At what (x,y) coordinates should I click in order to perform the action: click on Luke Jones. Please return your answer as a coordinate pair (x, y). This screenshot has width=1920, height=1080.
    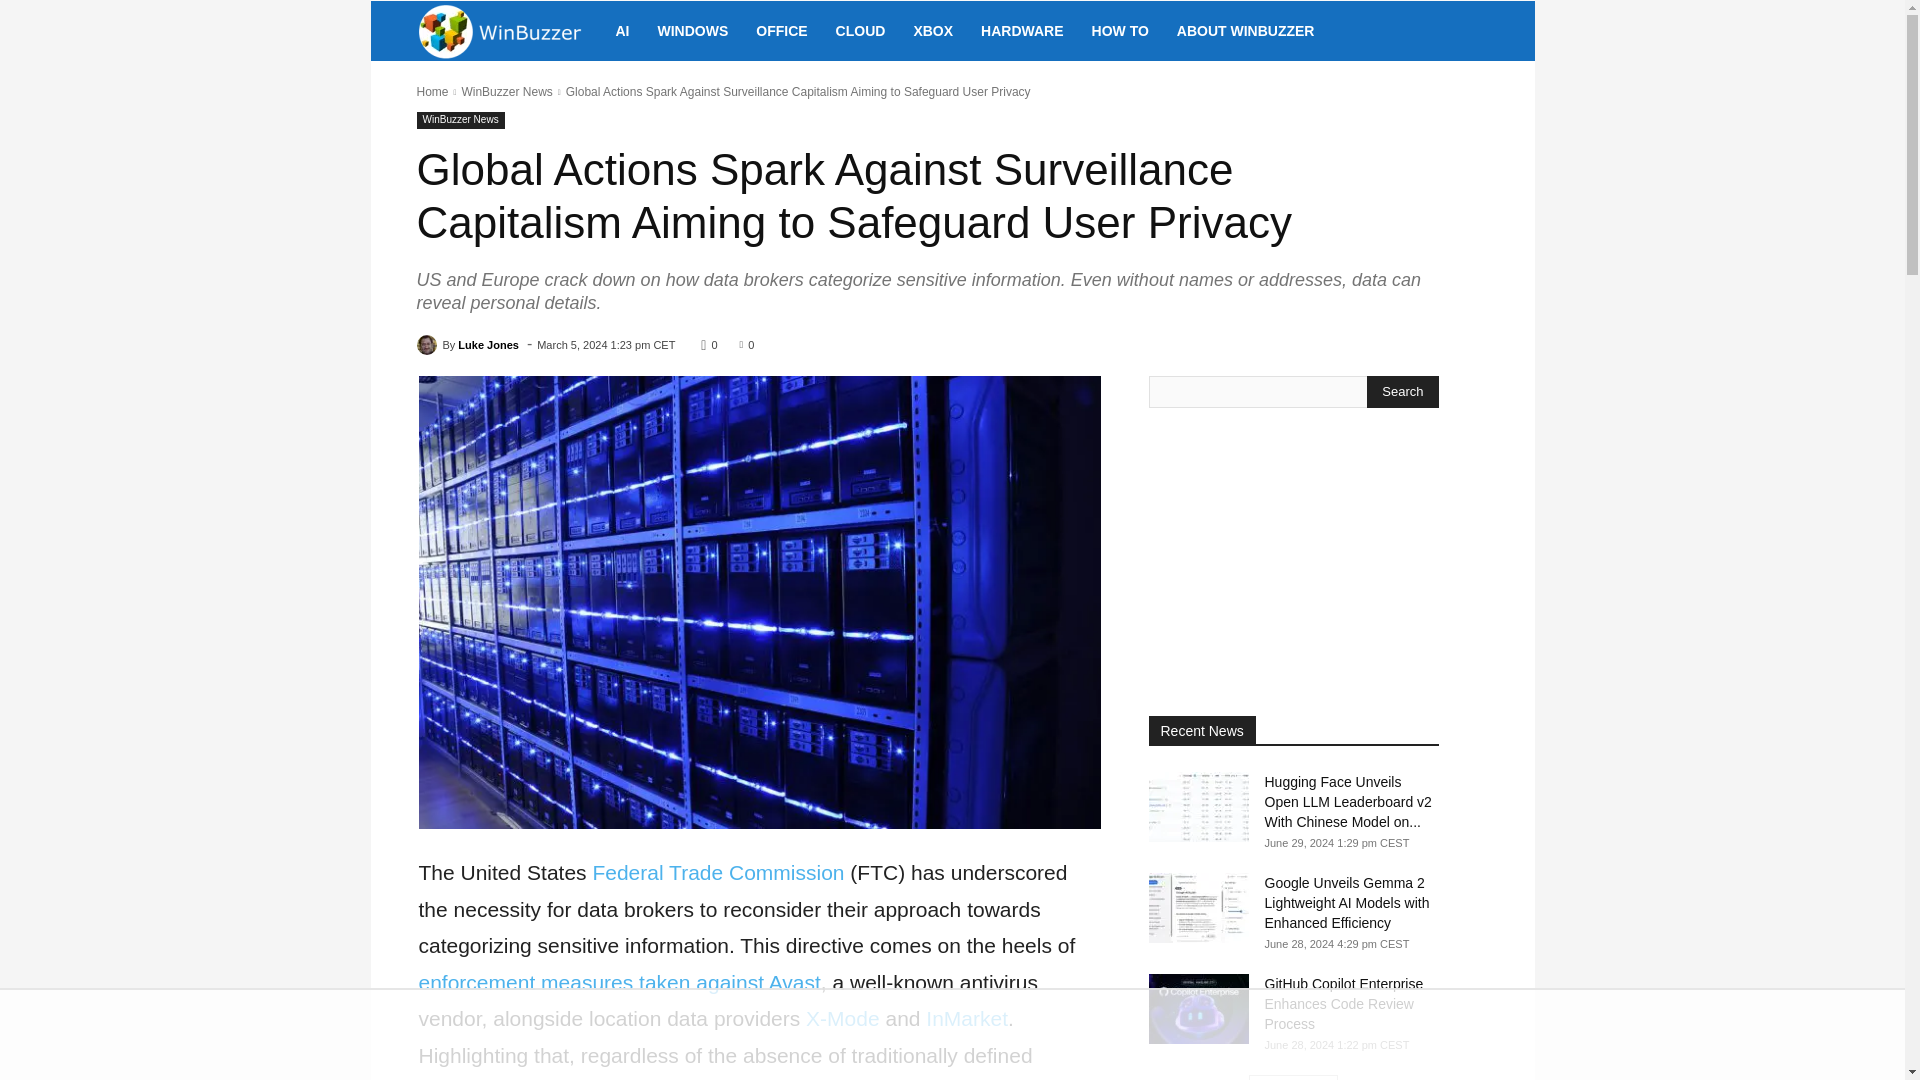
    Looking at the image, I should click on (428, 344).